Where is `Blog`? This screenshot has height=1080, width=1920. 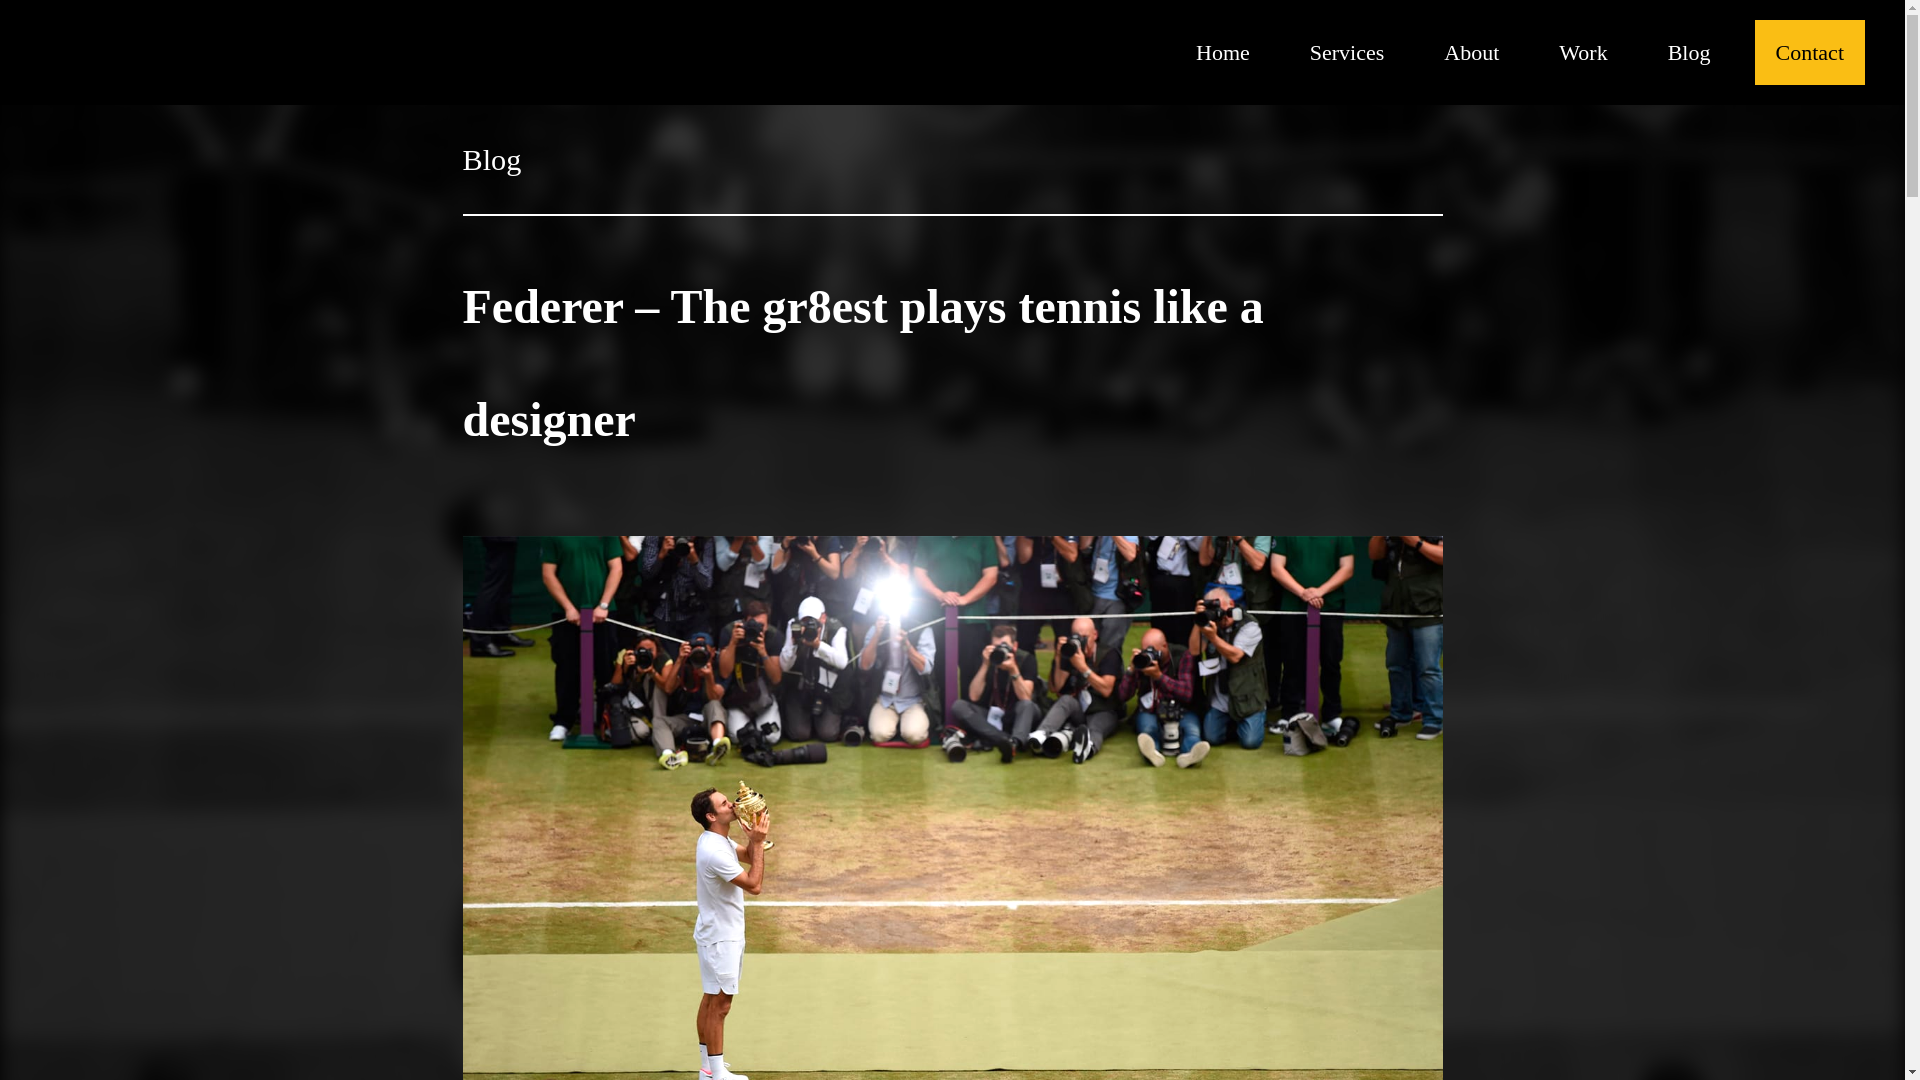 Blog is located at coordinates (1689, 52).